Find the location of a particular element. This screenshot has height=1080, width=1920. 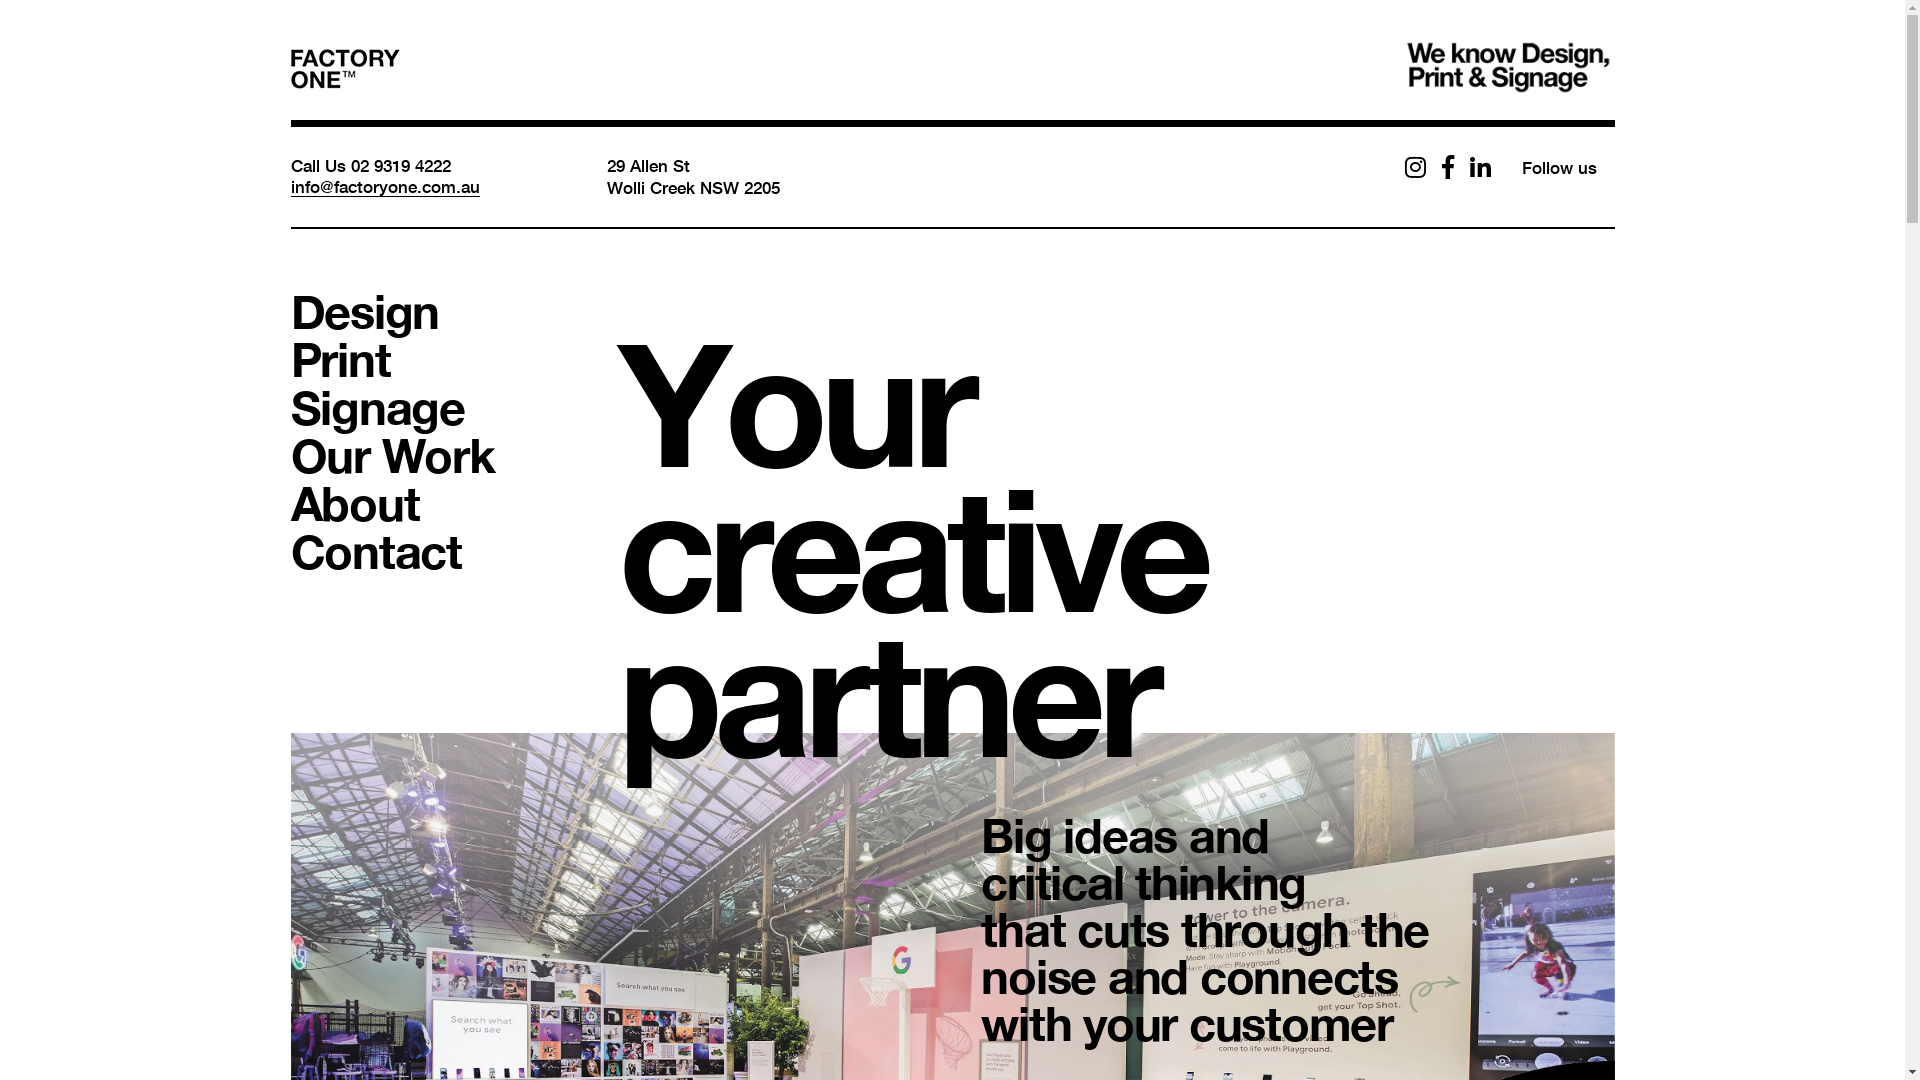

Stationery Packs is located at coordinates (703, 711).